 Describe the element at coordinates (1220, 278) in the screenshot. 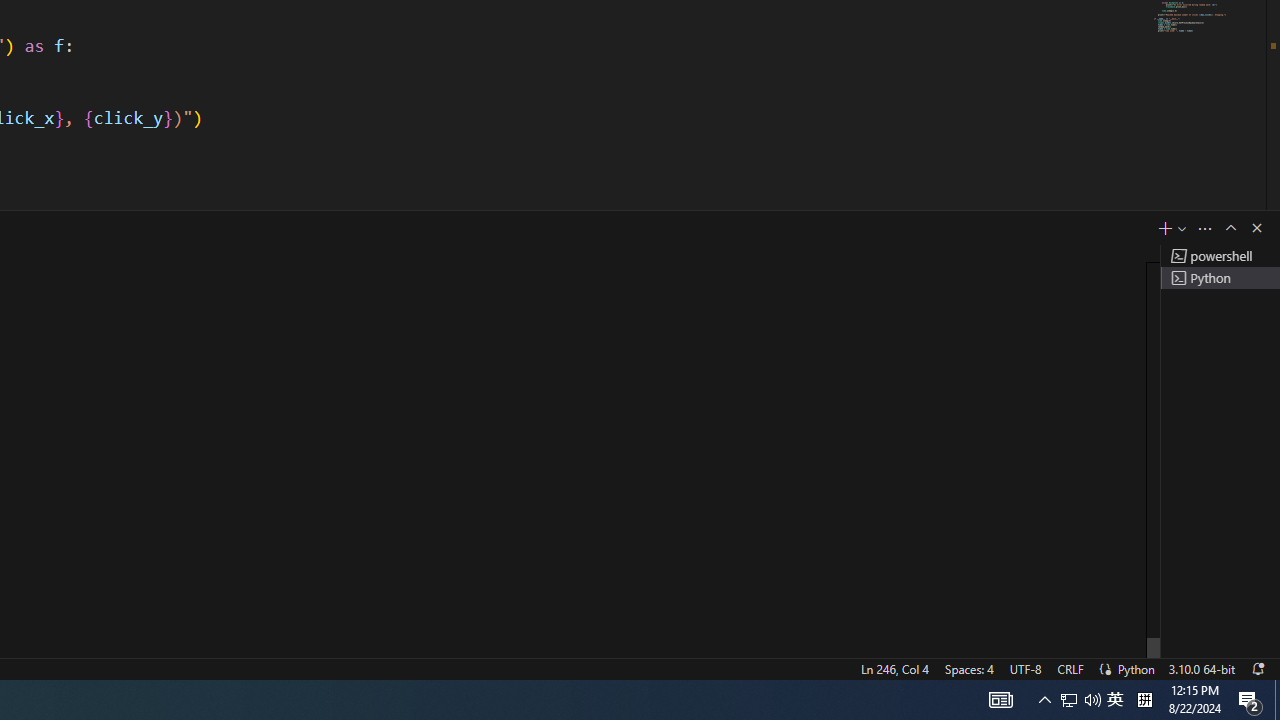

I see `Terminal 2 Python` at that location.